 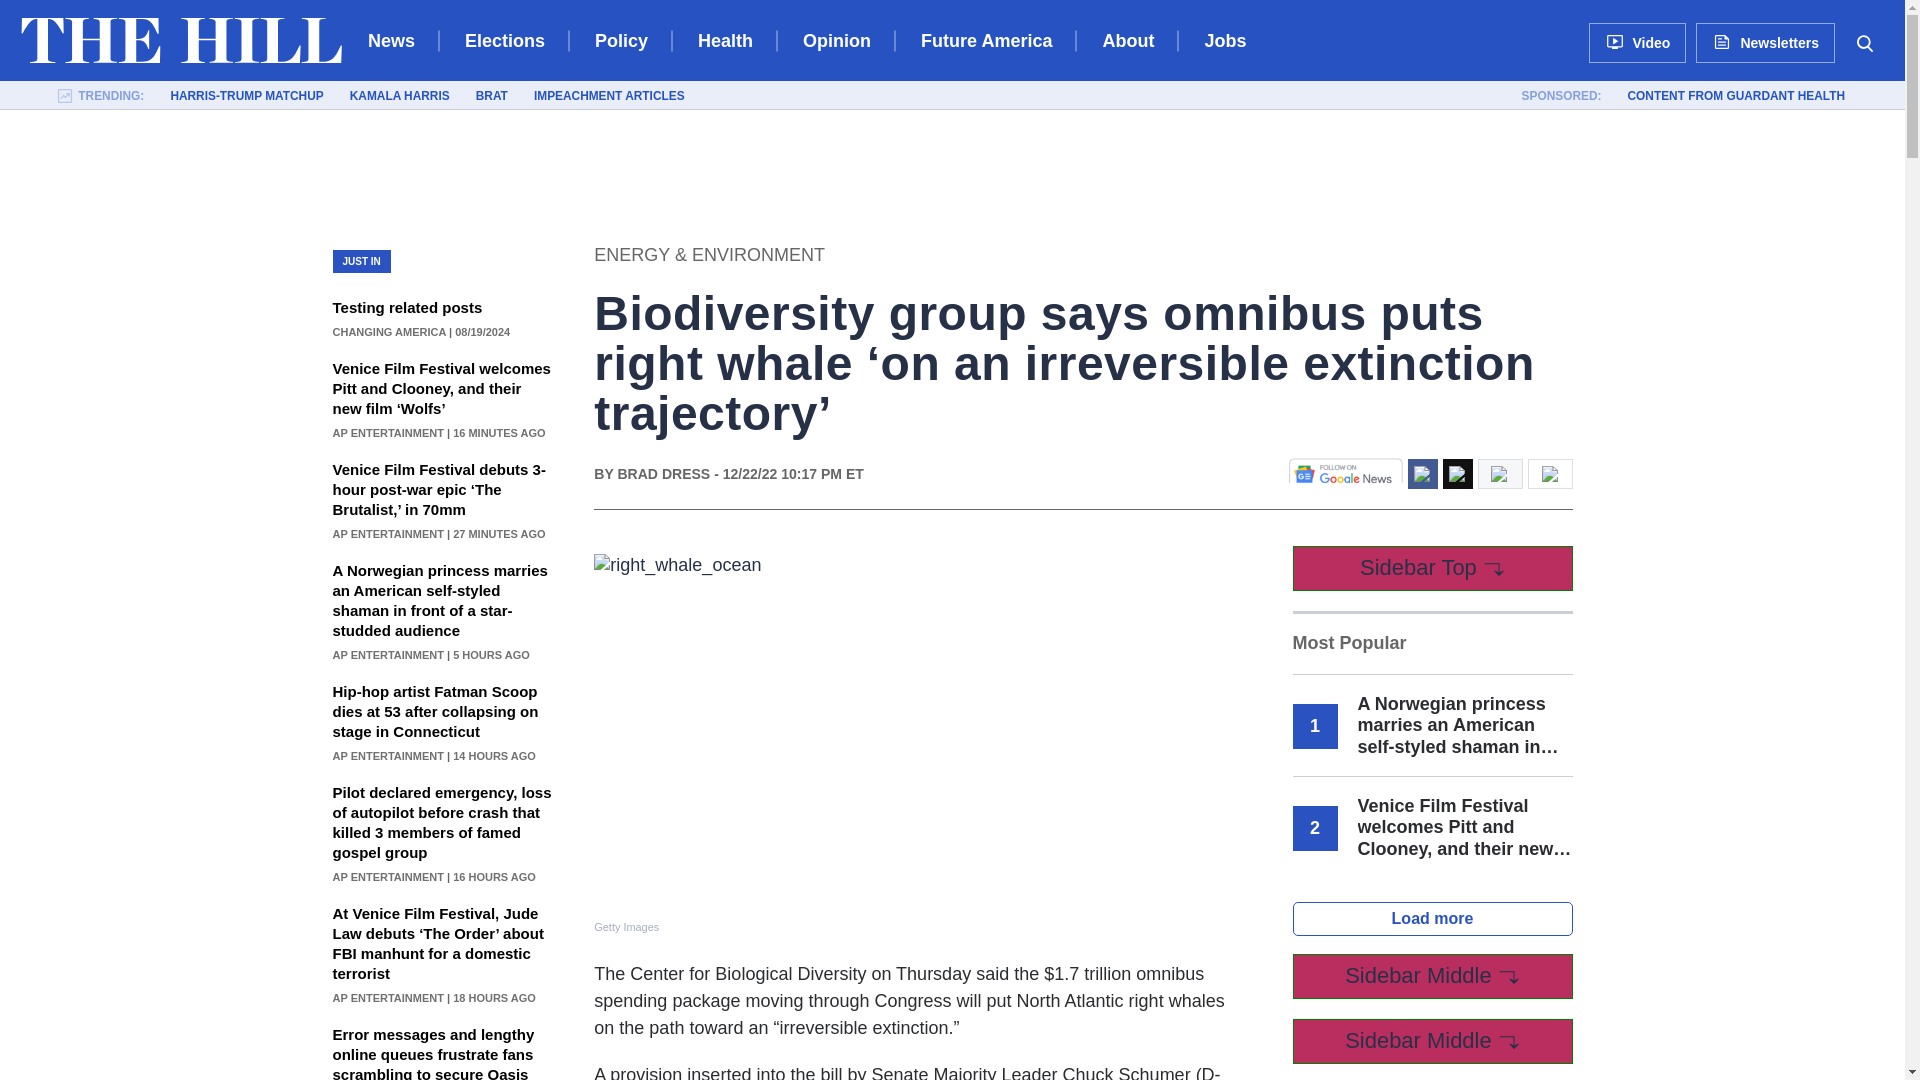 What do you see at coordinates (504, 40) in the screenshot?
I see `Elections` at bounding box center [504, 40].